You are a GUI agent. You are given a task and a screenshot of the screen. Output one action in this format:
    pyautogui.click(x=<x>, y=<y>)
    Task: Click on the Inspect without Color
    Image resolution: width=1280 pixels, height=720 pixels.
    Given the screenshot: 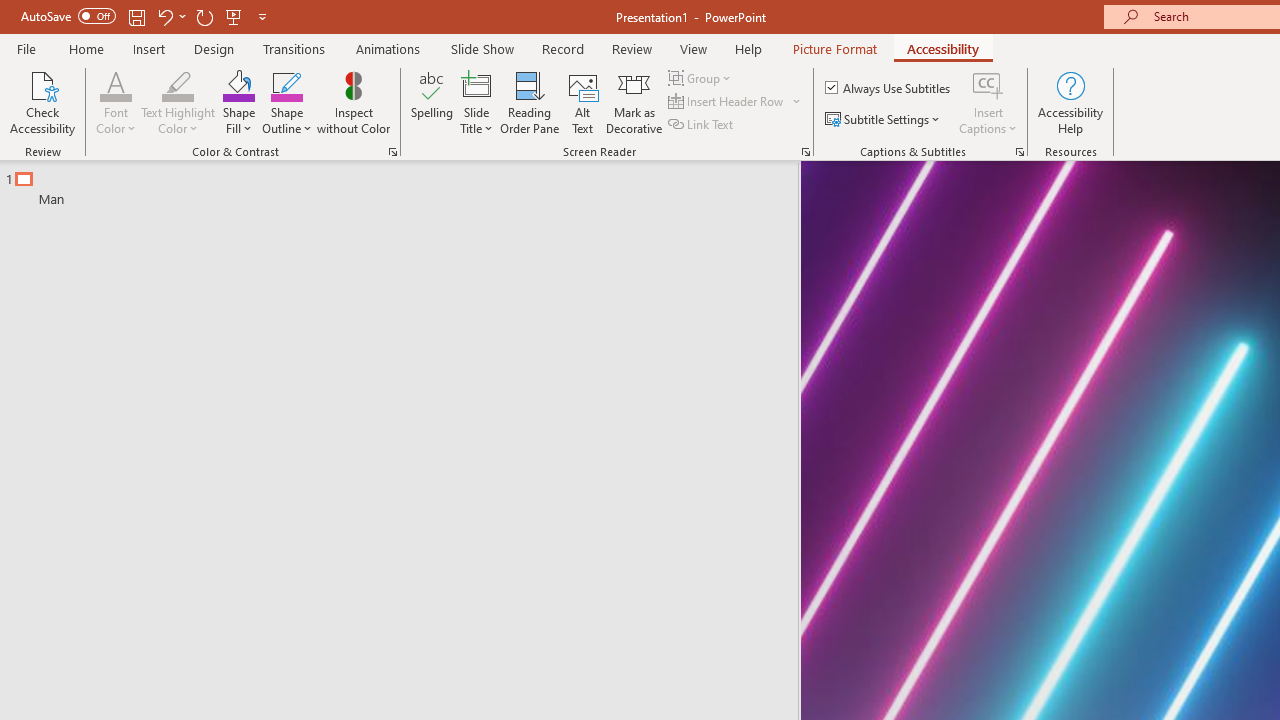 What is the action you would take?
    pyautogui.click(x=353, y=102)
    